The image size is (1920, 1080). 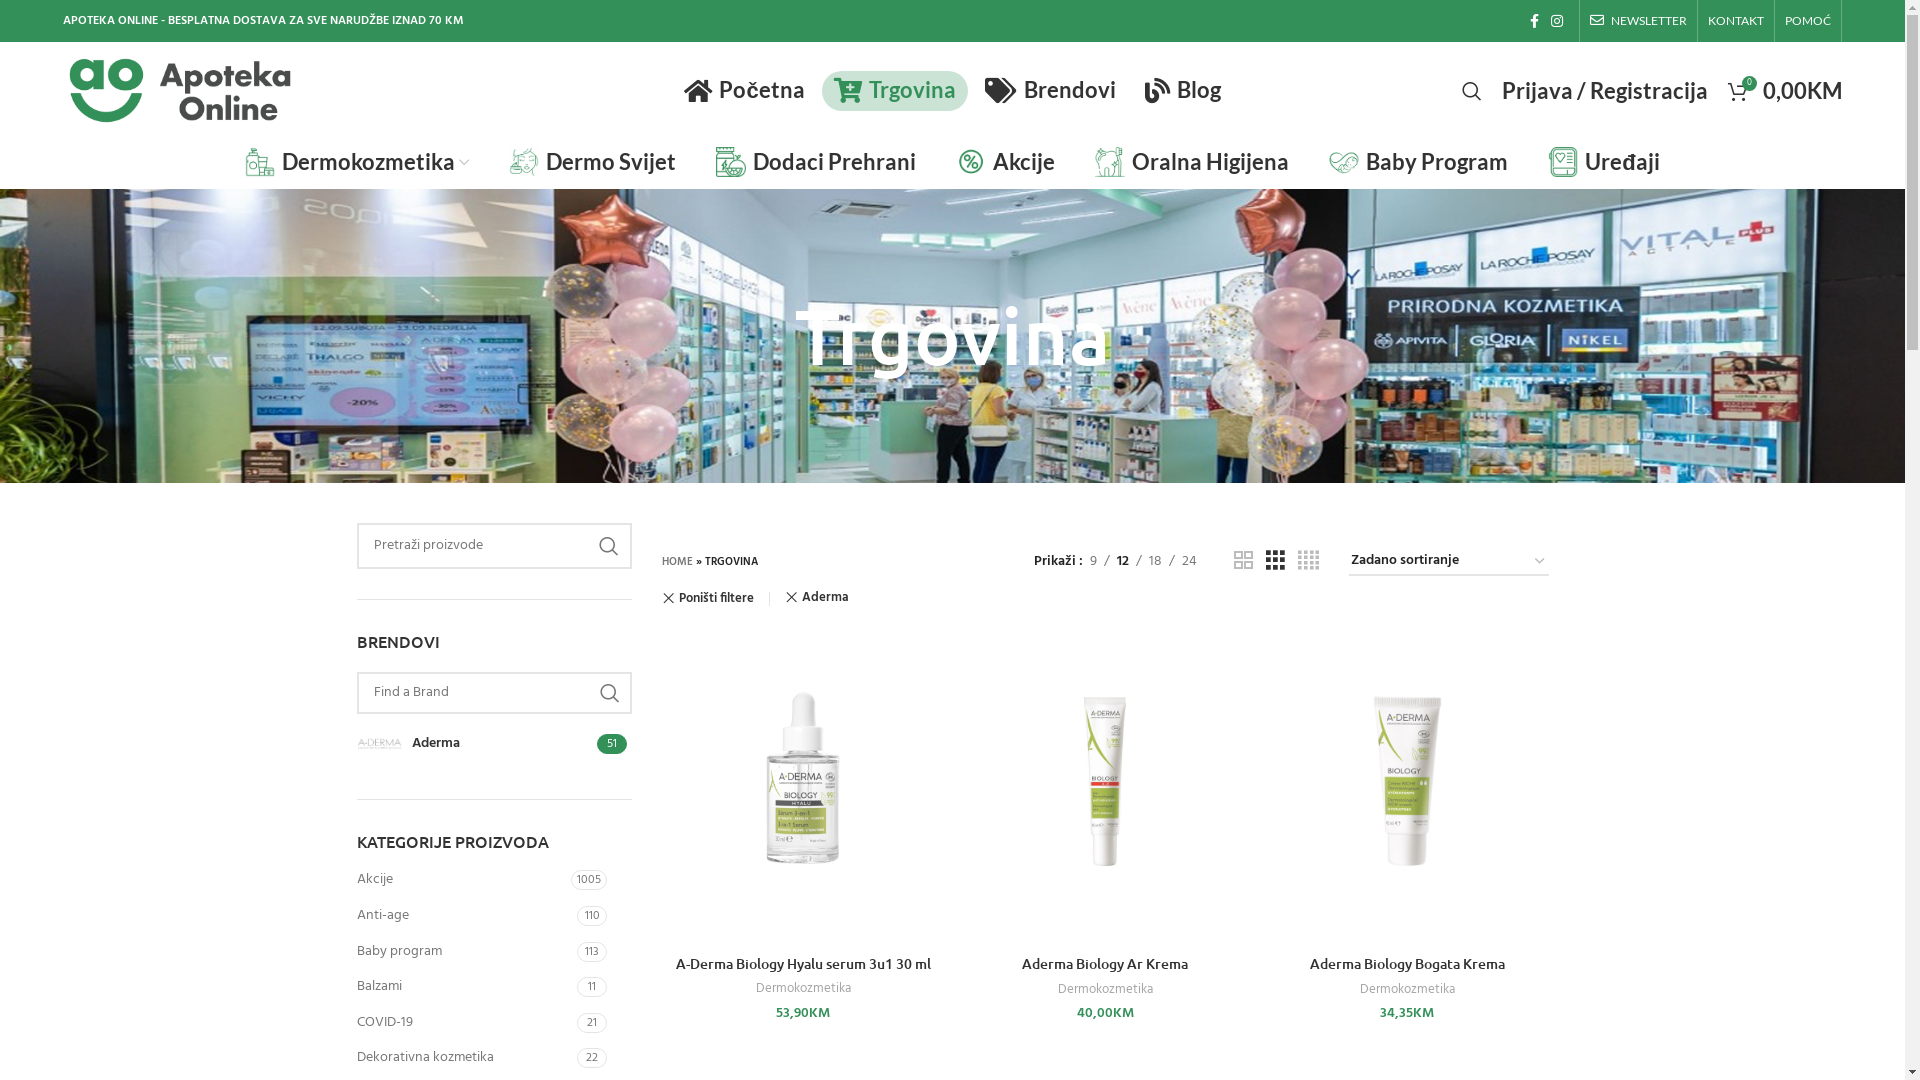 I want to click on SEARCH, so click(x=609, y=546).